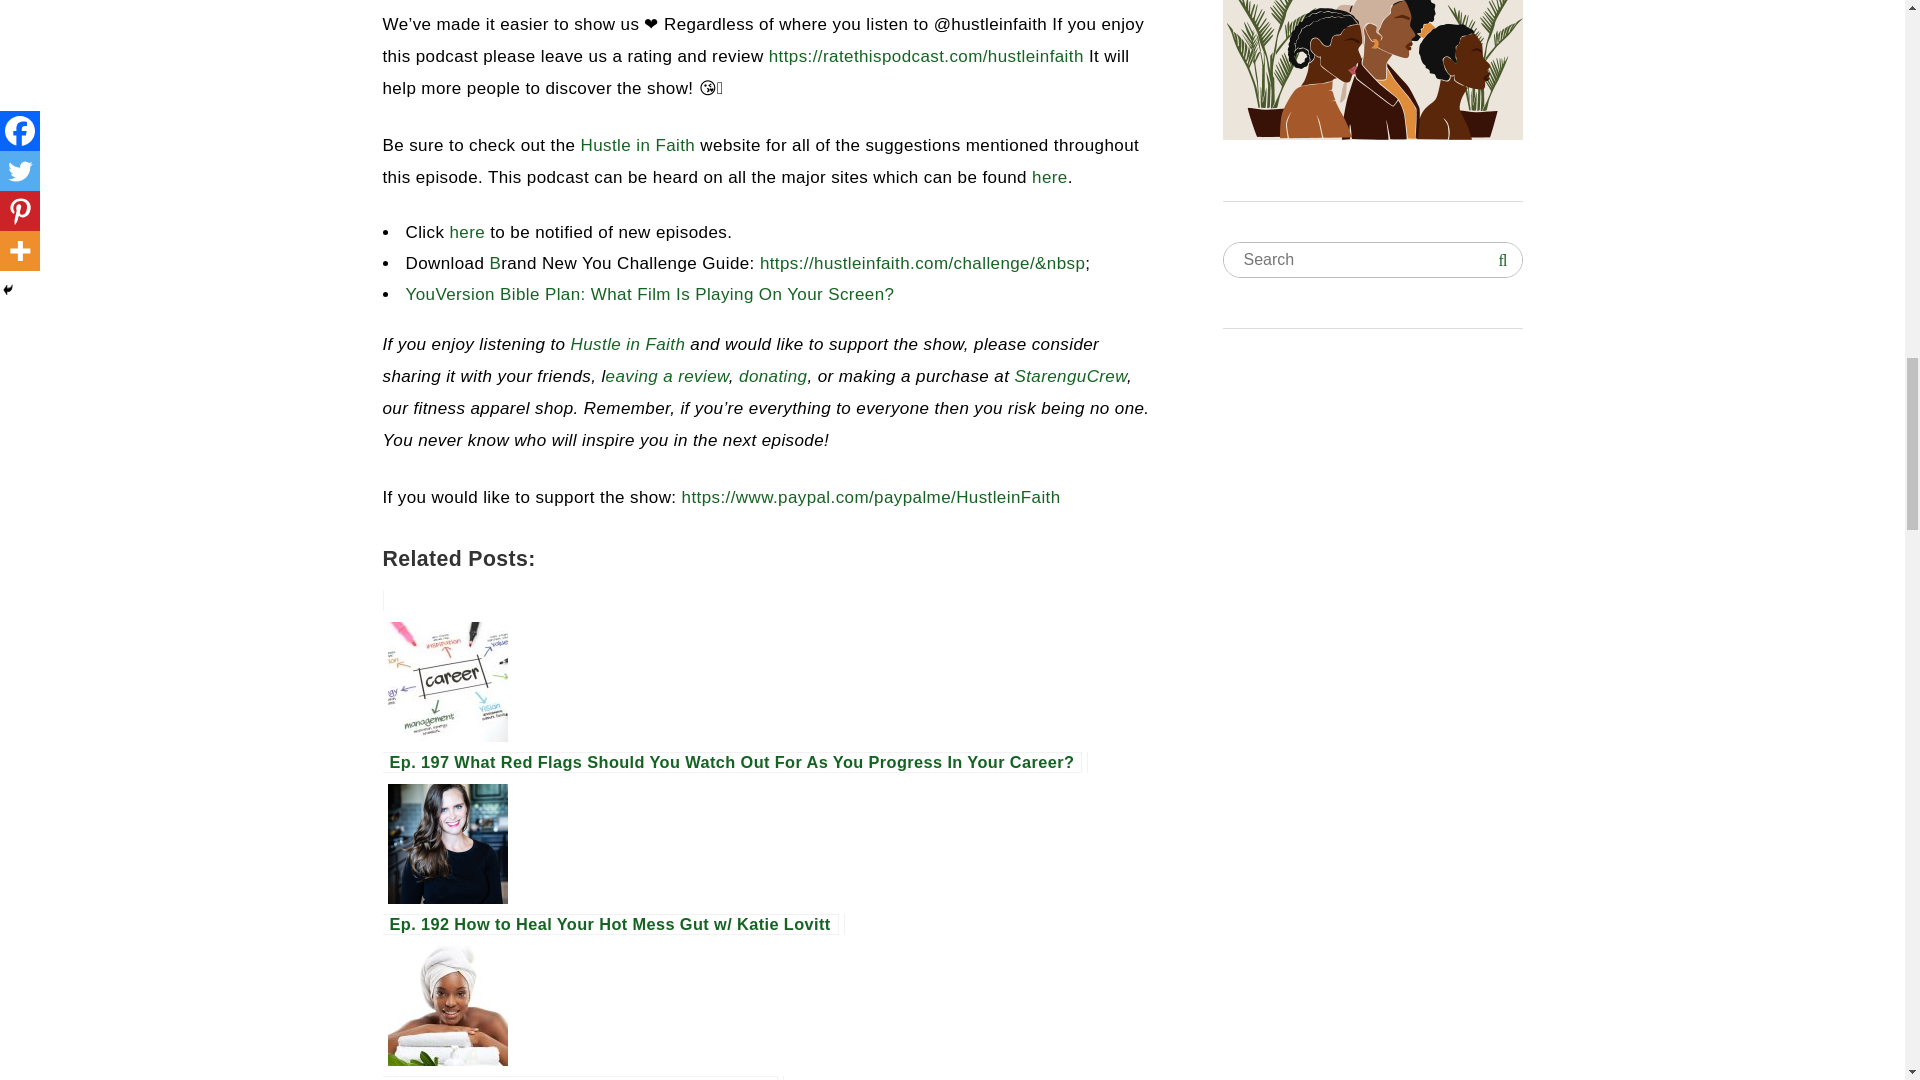 The width and height of the screenshot is (1920, 1080). What do you see at coordinates (770, 376) in the screenshot?
I see `donating` at bounding box center [770, 376].